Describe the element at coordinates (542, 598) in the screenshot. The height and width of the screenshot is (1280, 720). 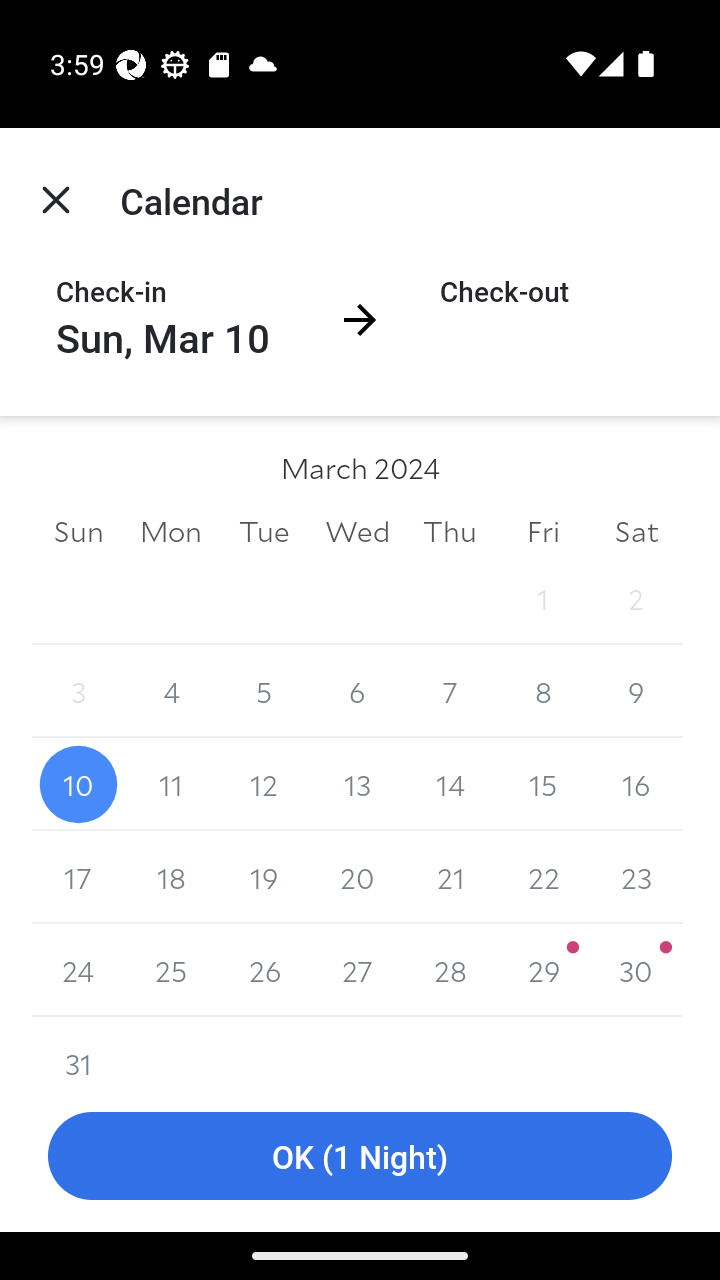
I see `1 1 March 2024` at that location.